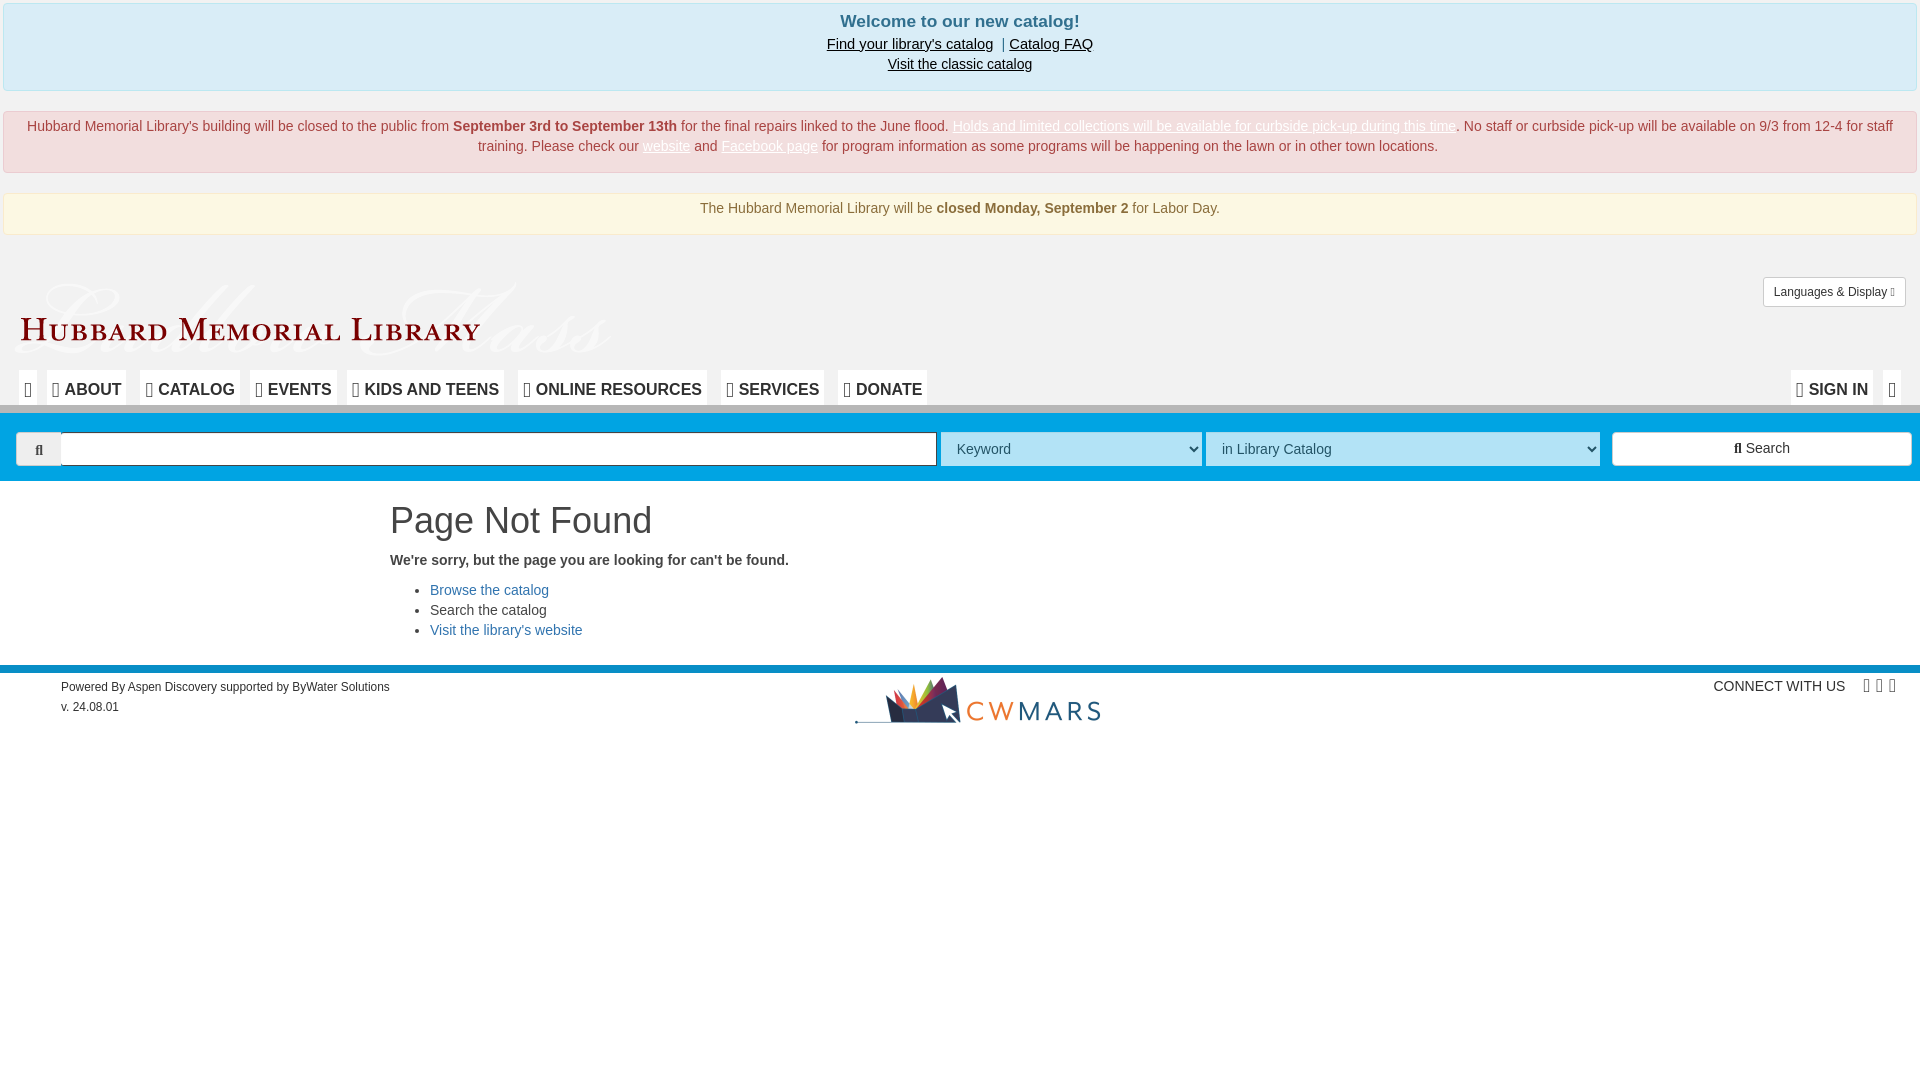 Image resolution: width=1920 pixels, height=1080 pixels. What do you see at coordinates (190, 388) in the screenshot?
I see `CATALOG` at bounding box center [190, 388].